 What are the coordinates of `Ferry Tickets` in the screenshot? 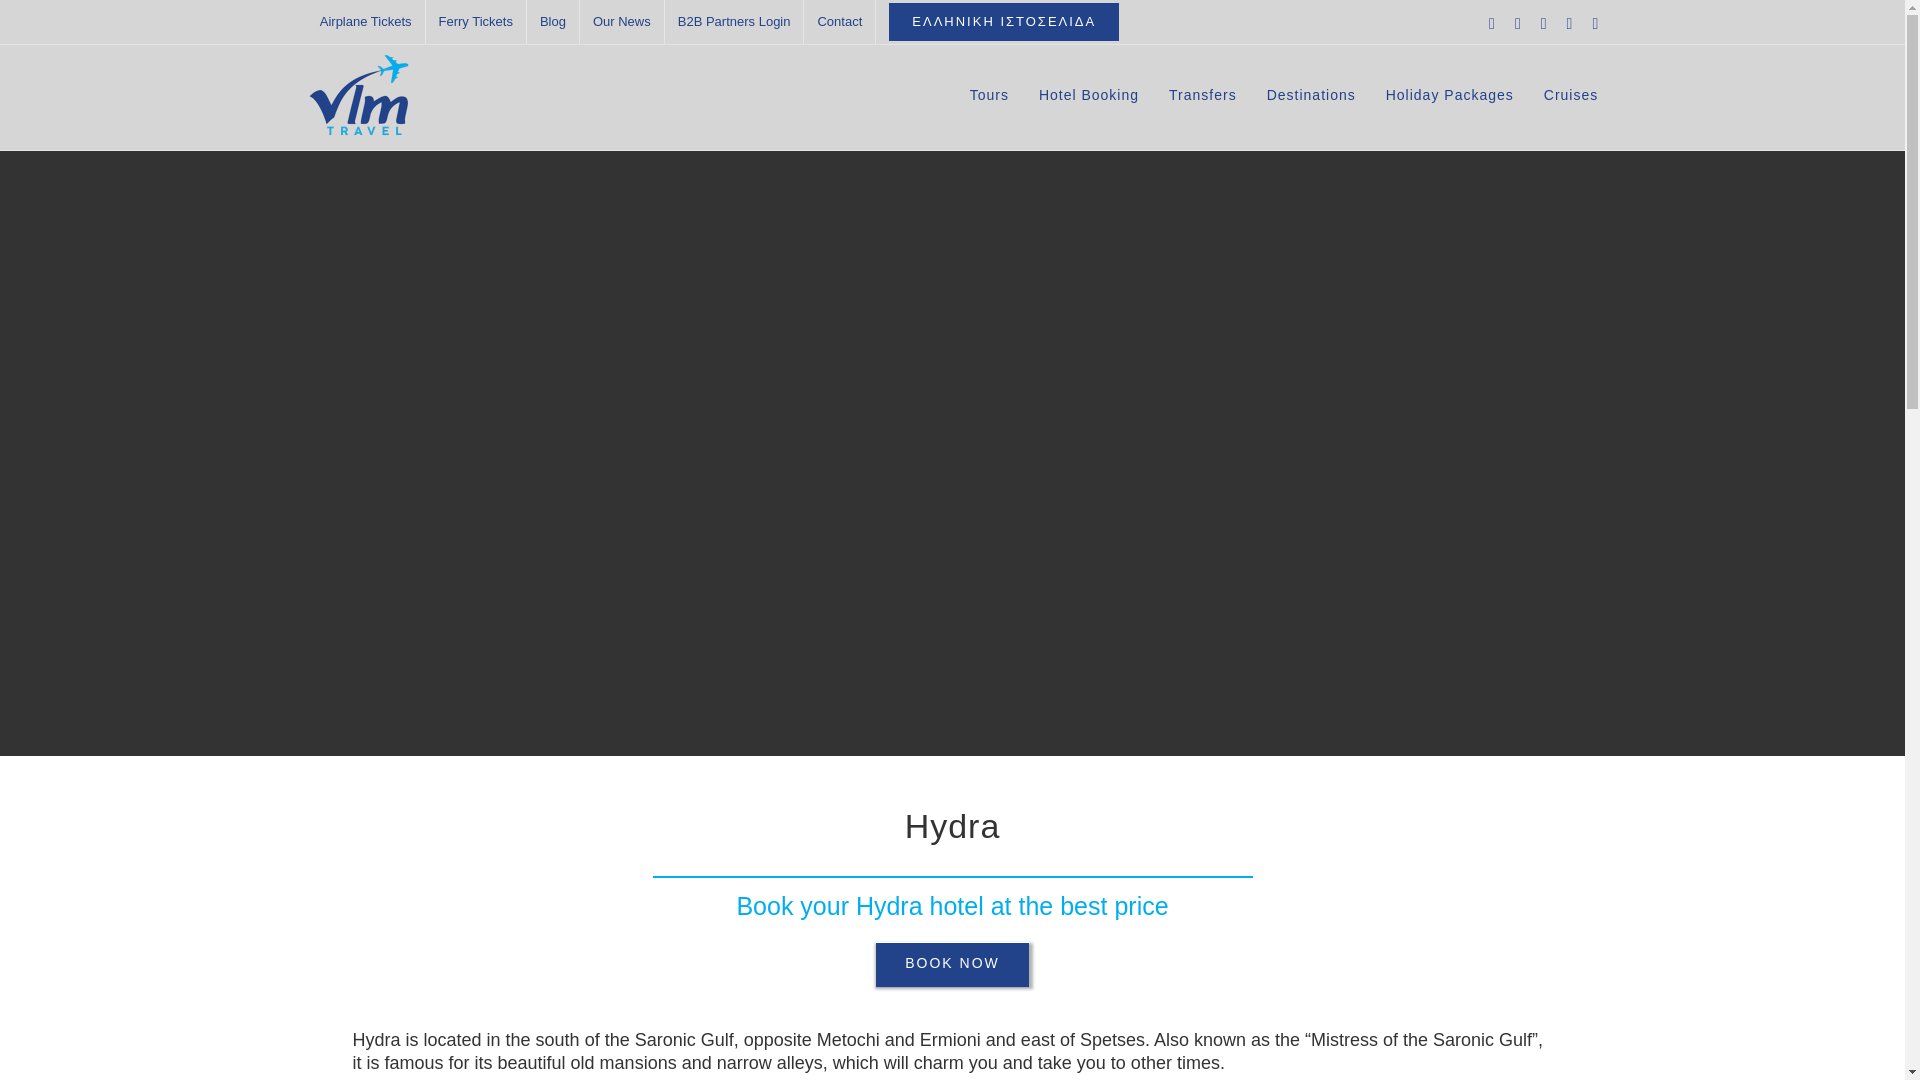 It's located at (476, 22).